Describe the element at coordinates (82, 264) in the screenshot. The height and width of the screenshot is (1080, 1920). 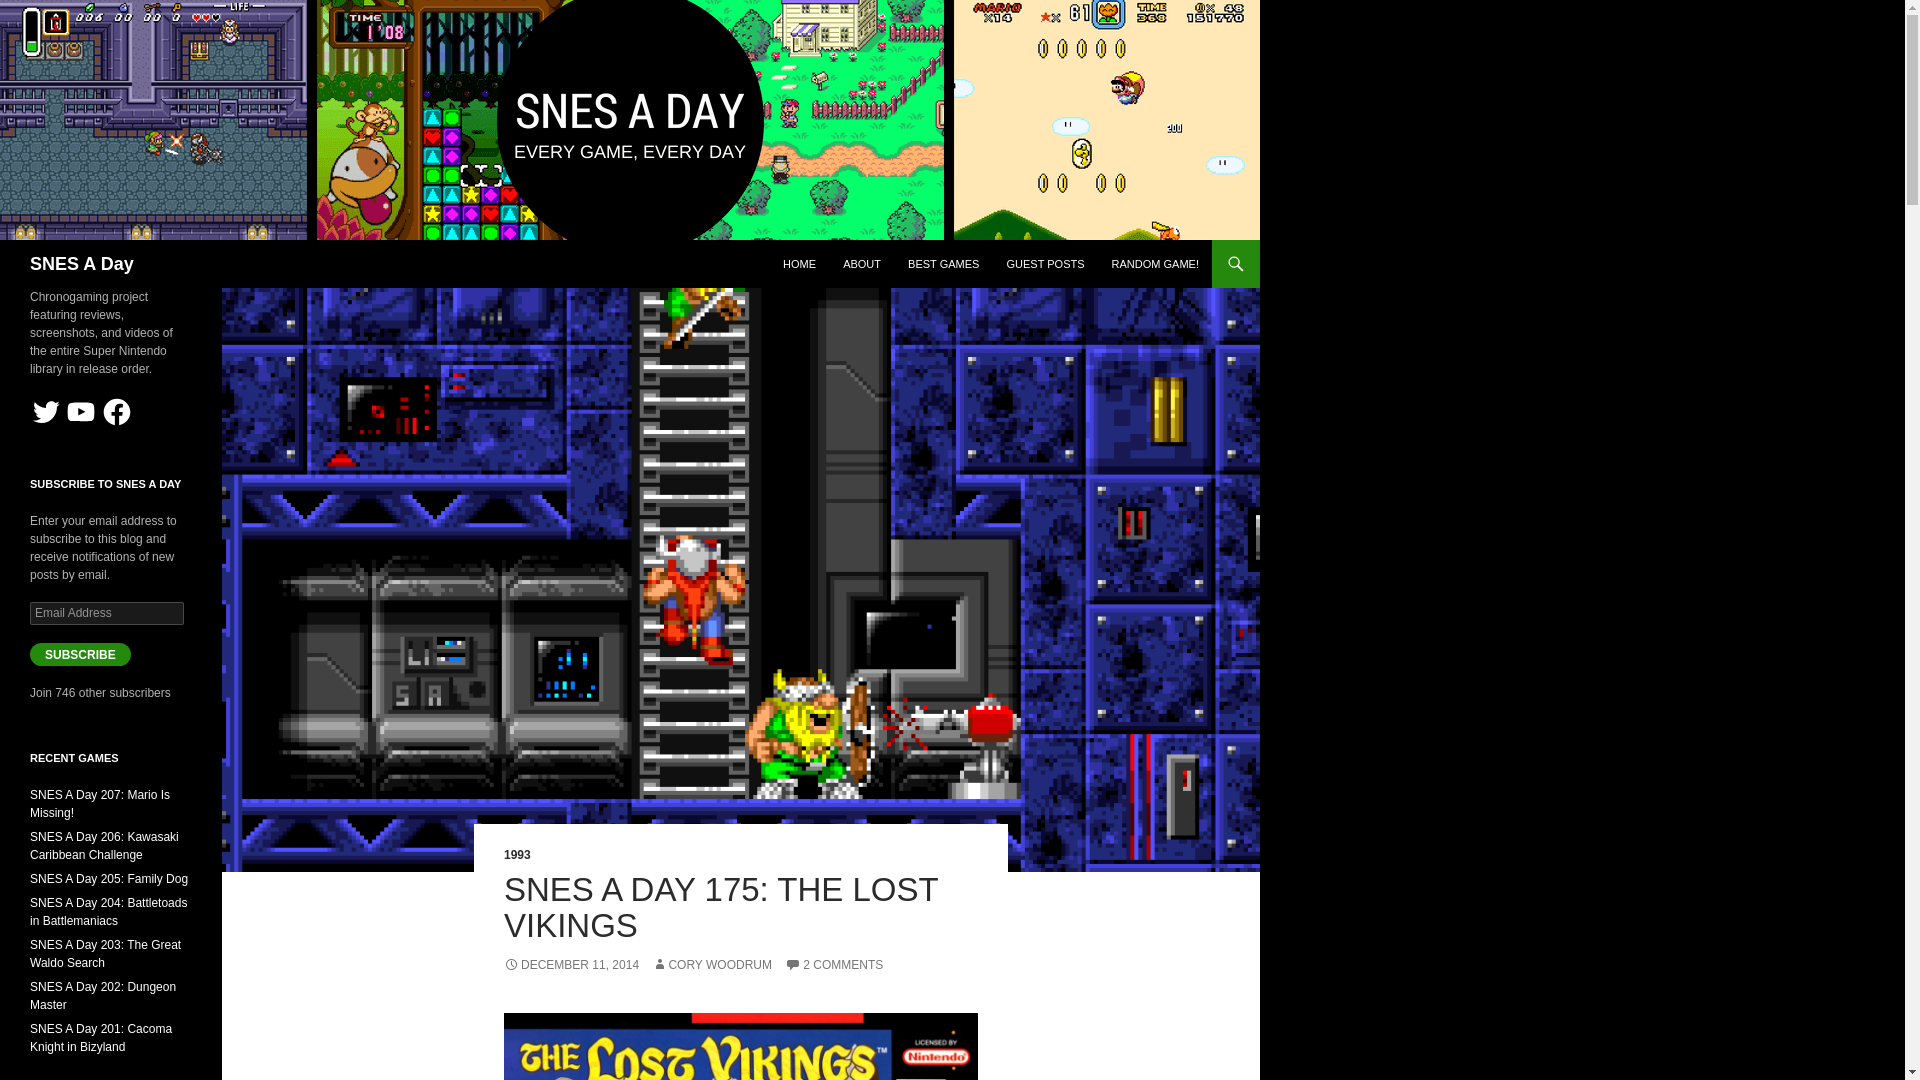
I see `SNES A Day` at that location.